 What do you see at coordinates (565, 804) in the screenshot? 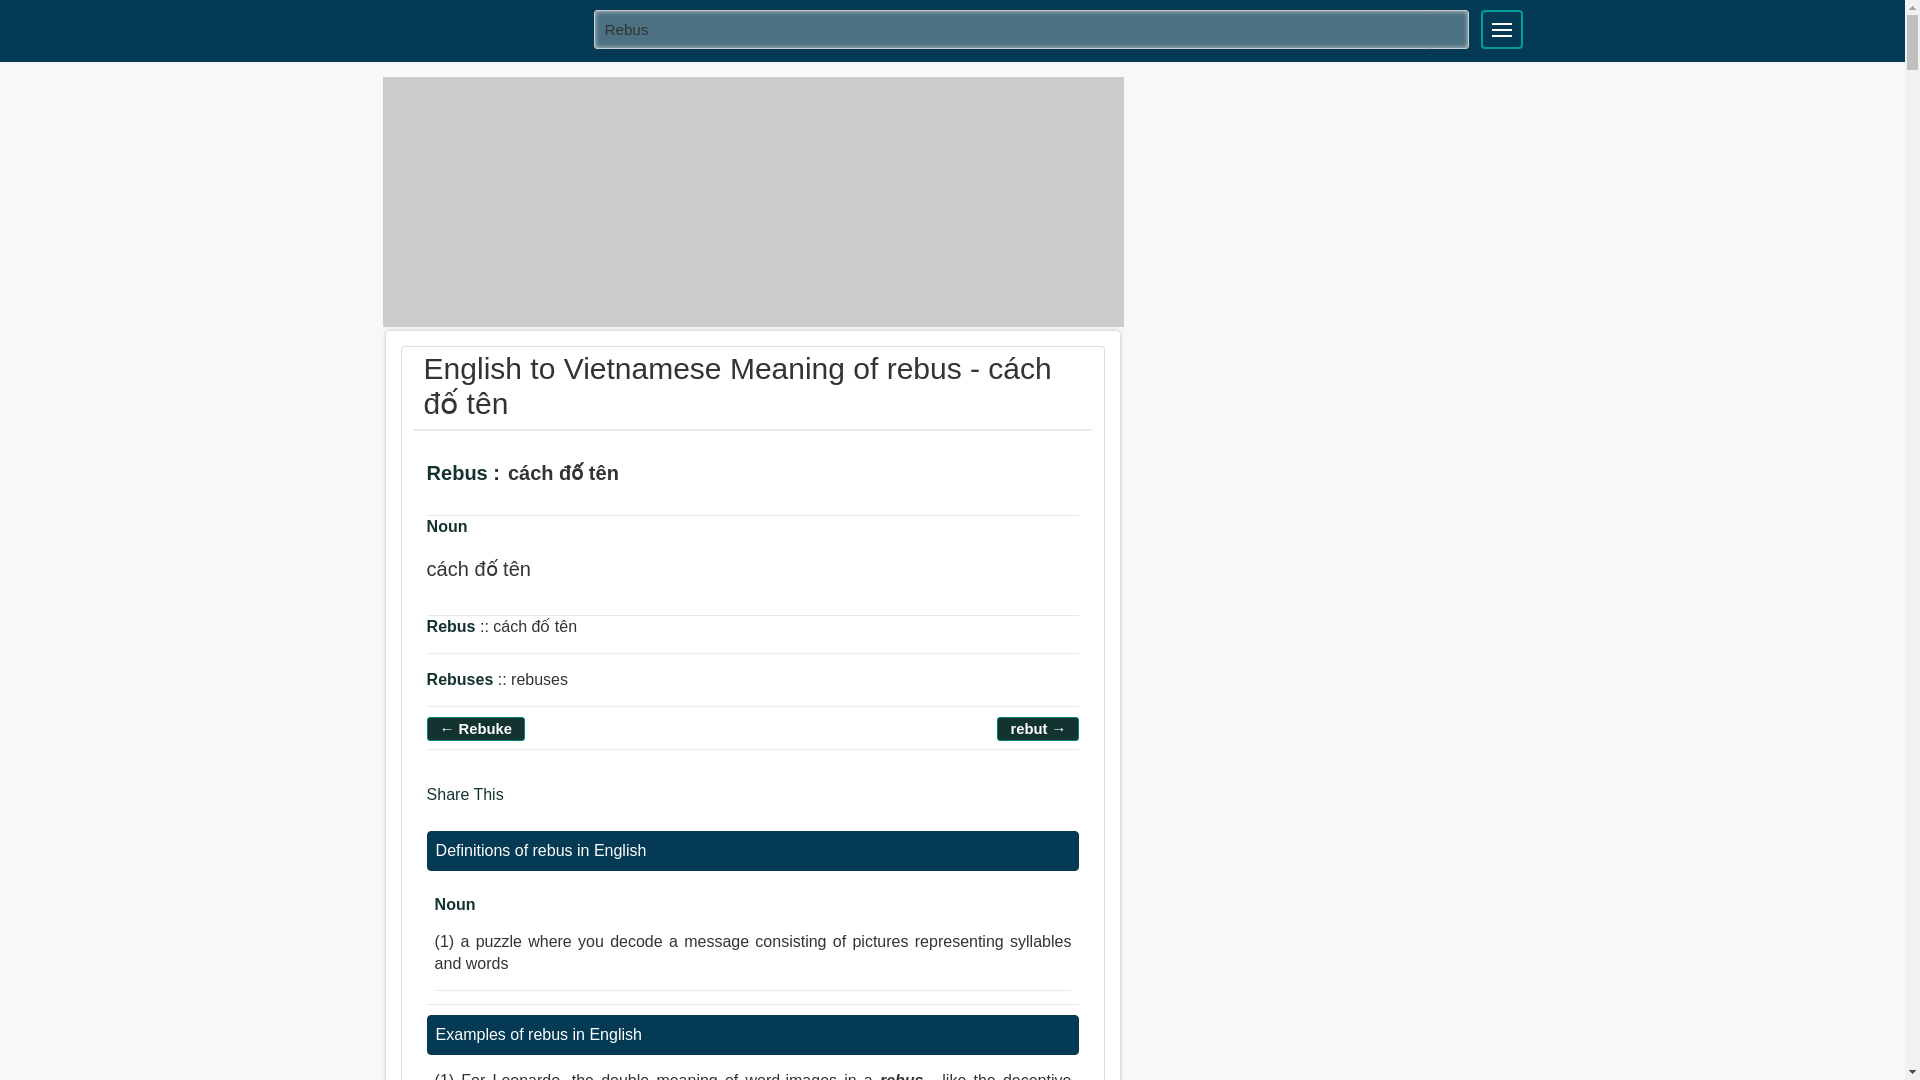
I see `Twitter` at bounding box center [565, 804].